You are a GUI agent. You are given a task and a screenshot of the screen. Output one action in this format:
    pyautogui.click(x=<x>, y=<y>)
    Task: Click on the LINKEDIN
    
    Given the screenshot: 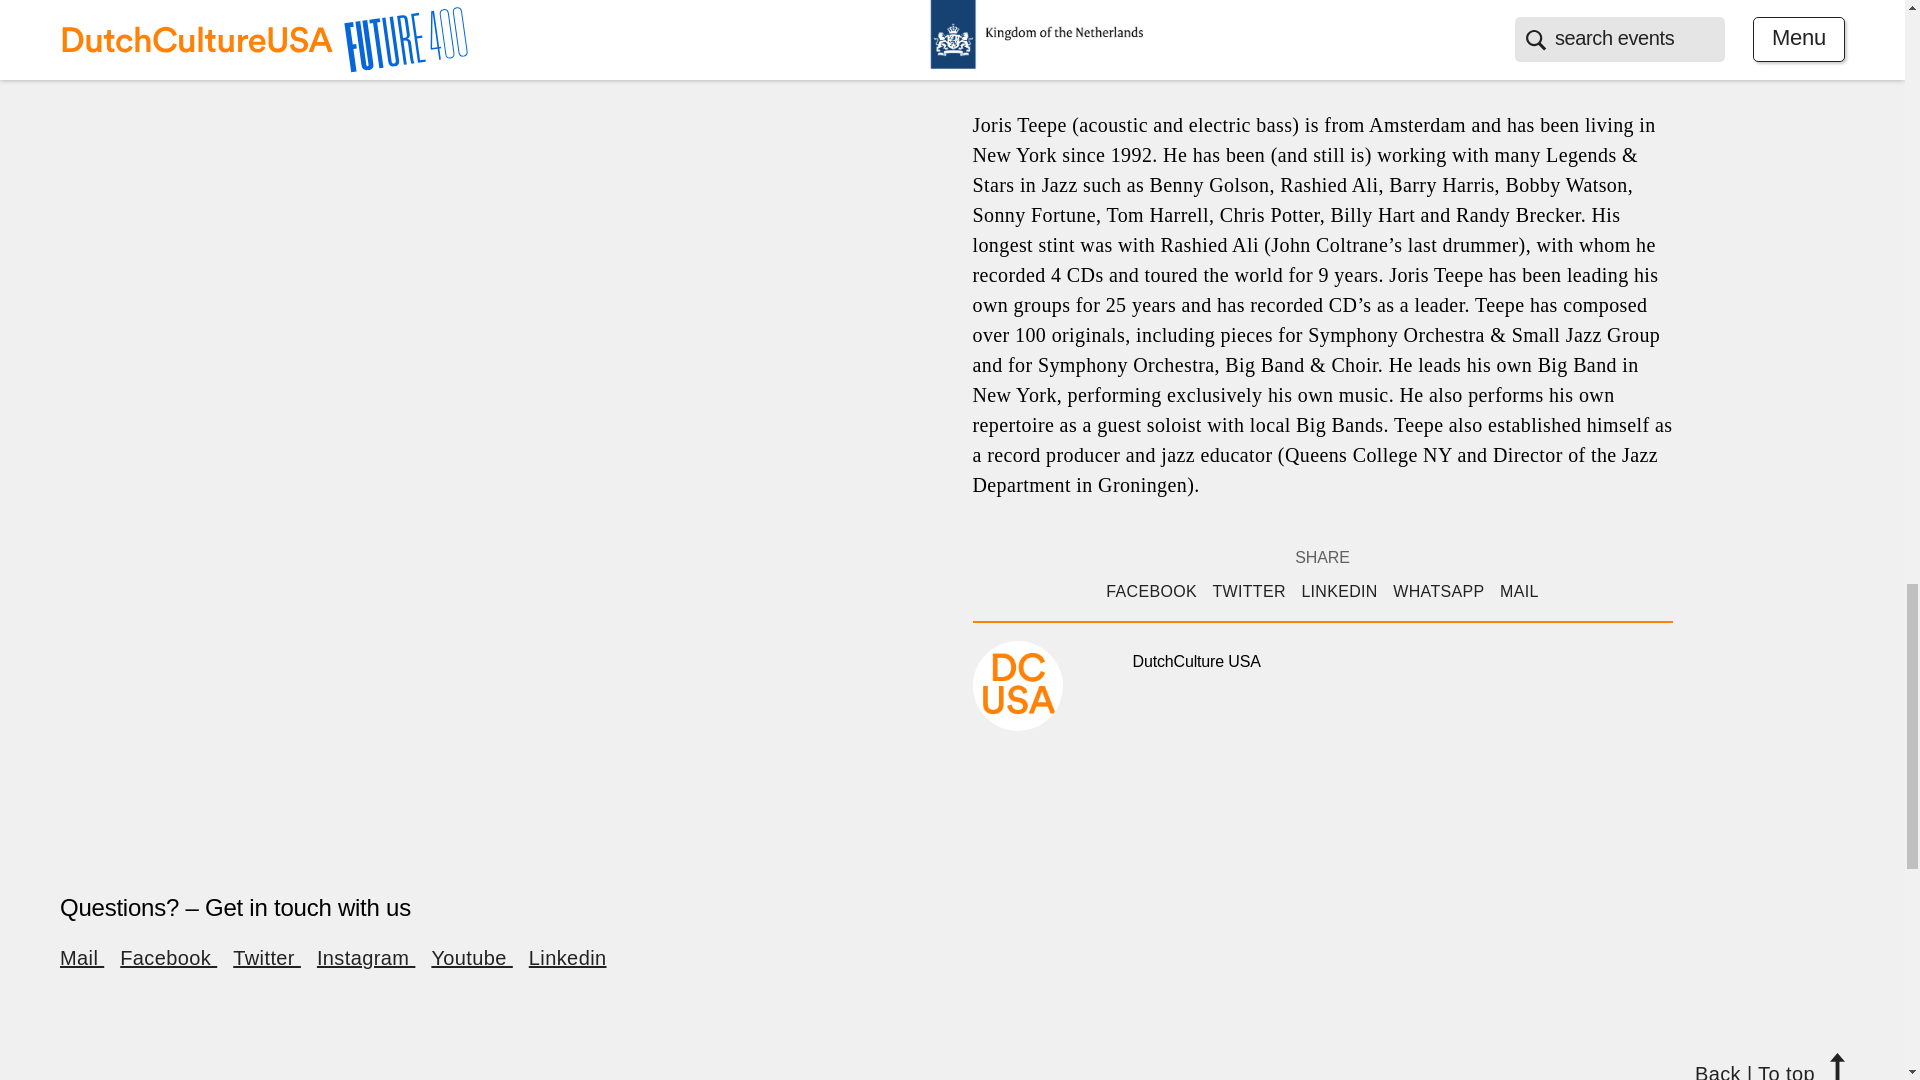 What is the action you would take?
    pyautogui.click(x=1338, y=592)
    